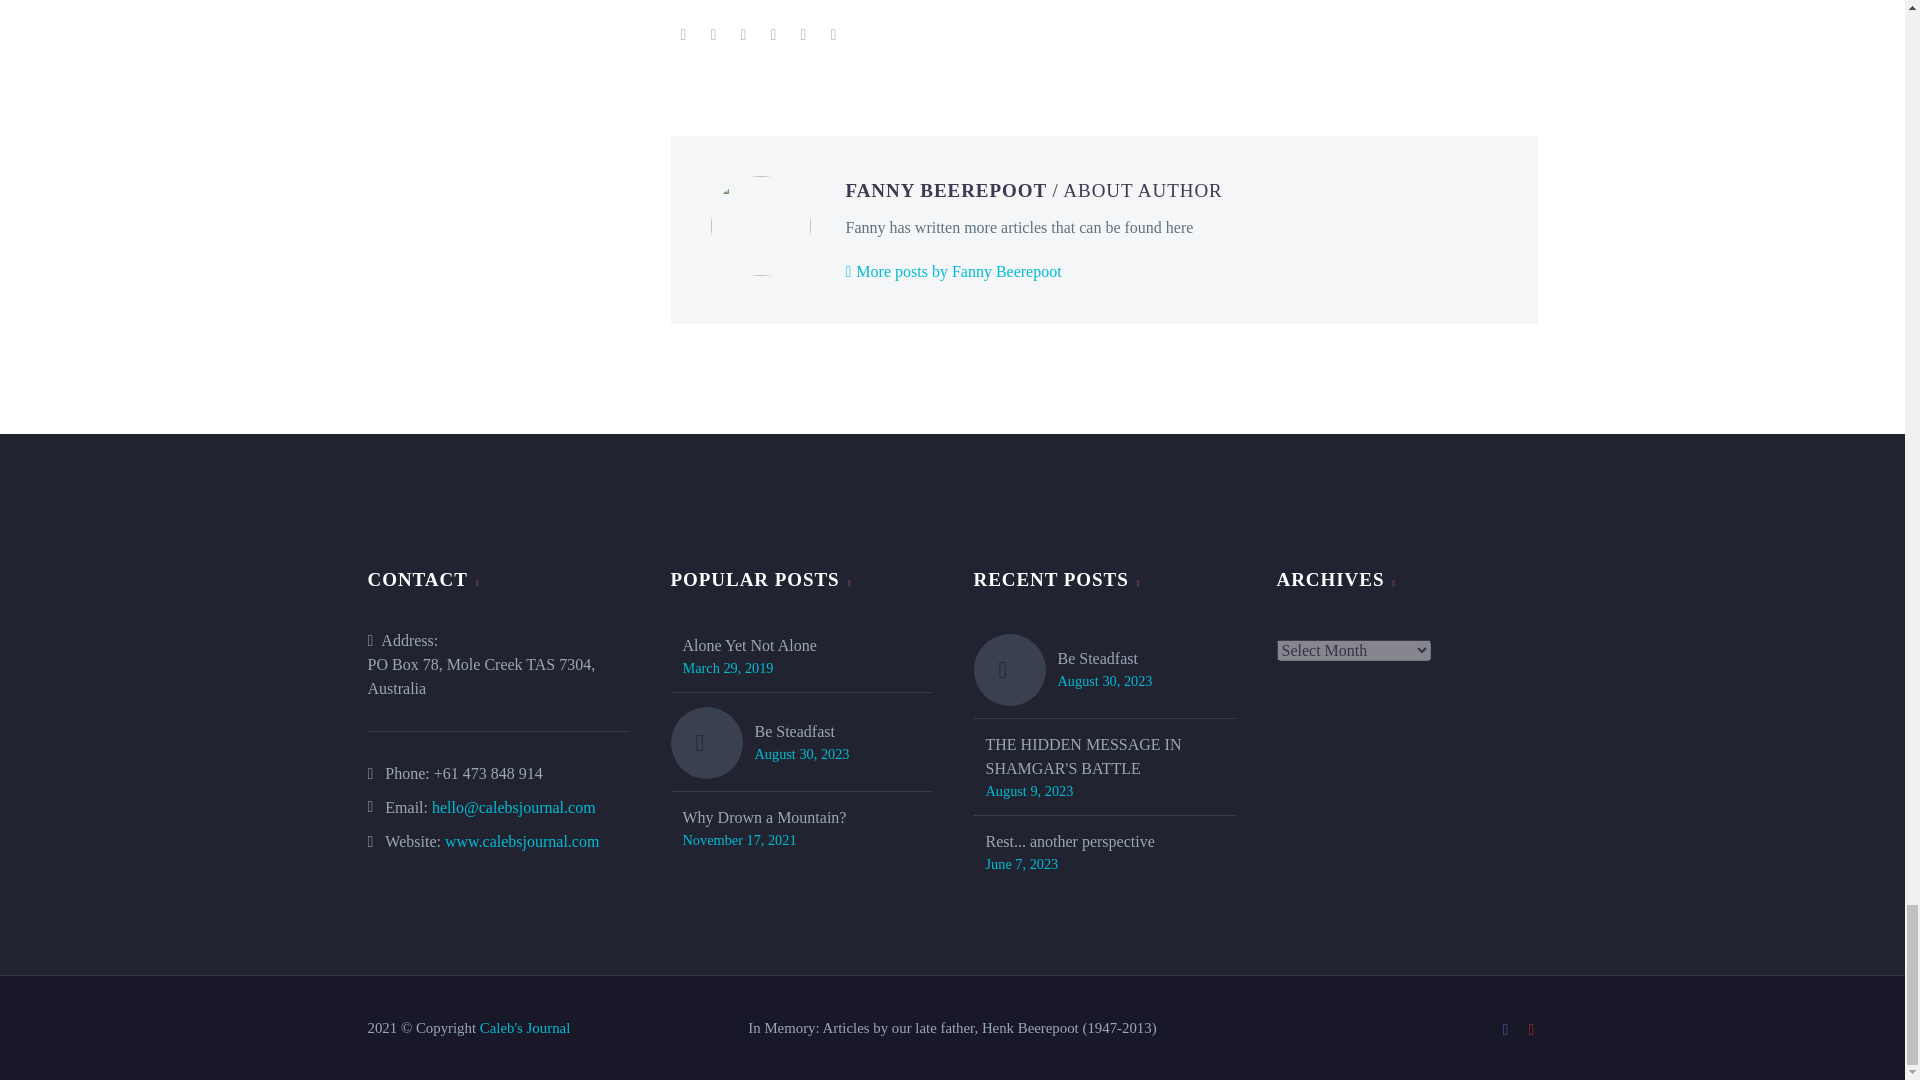 The width and height of the screenshot is (1920, 1080). I want to click on Alone Yet Not Alone, so click(748, 645).